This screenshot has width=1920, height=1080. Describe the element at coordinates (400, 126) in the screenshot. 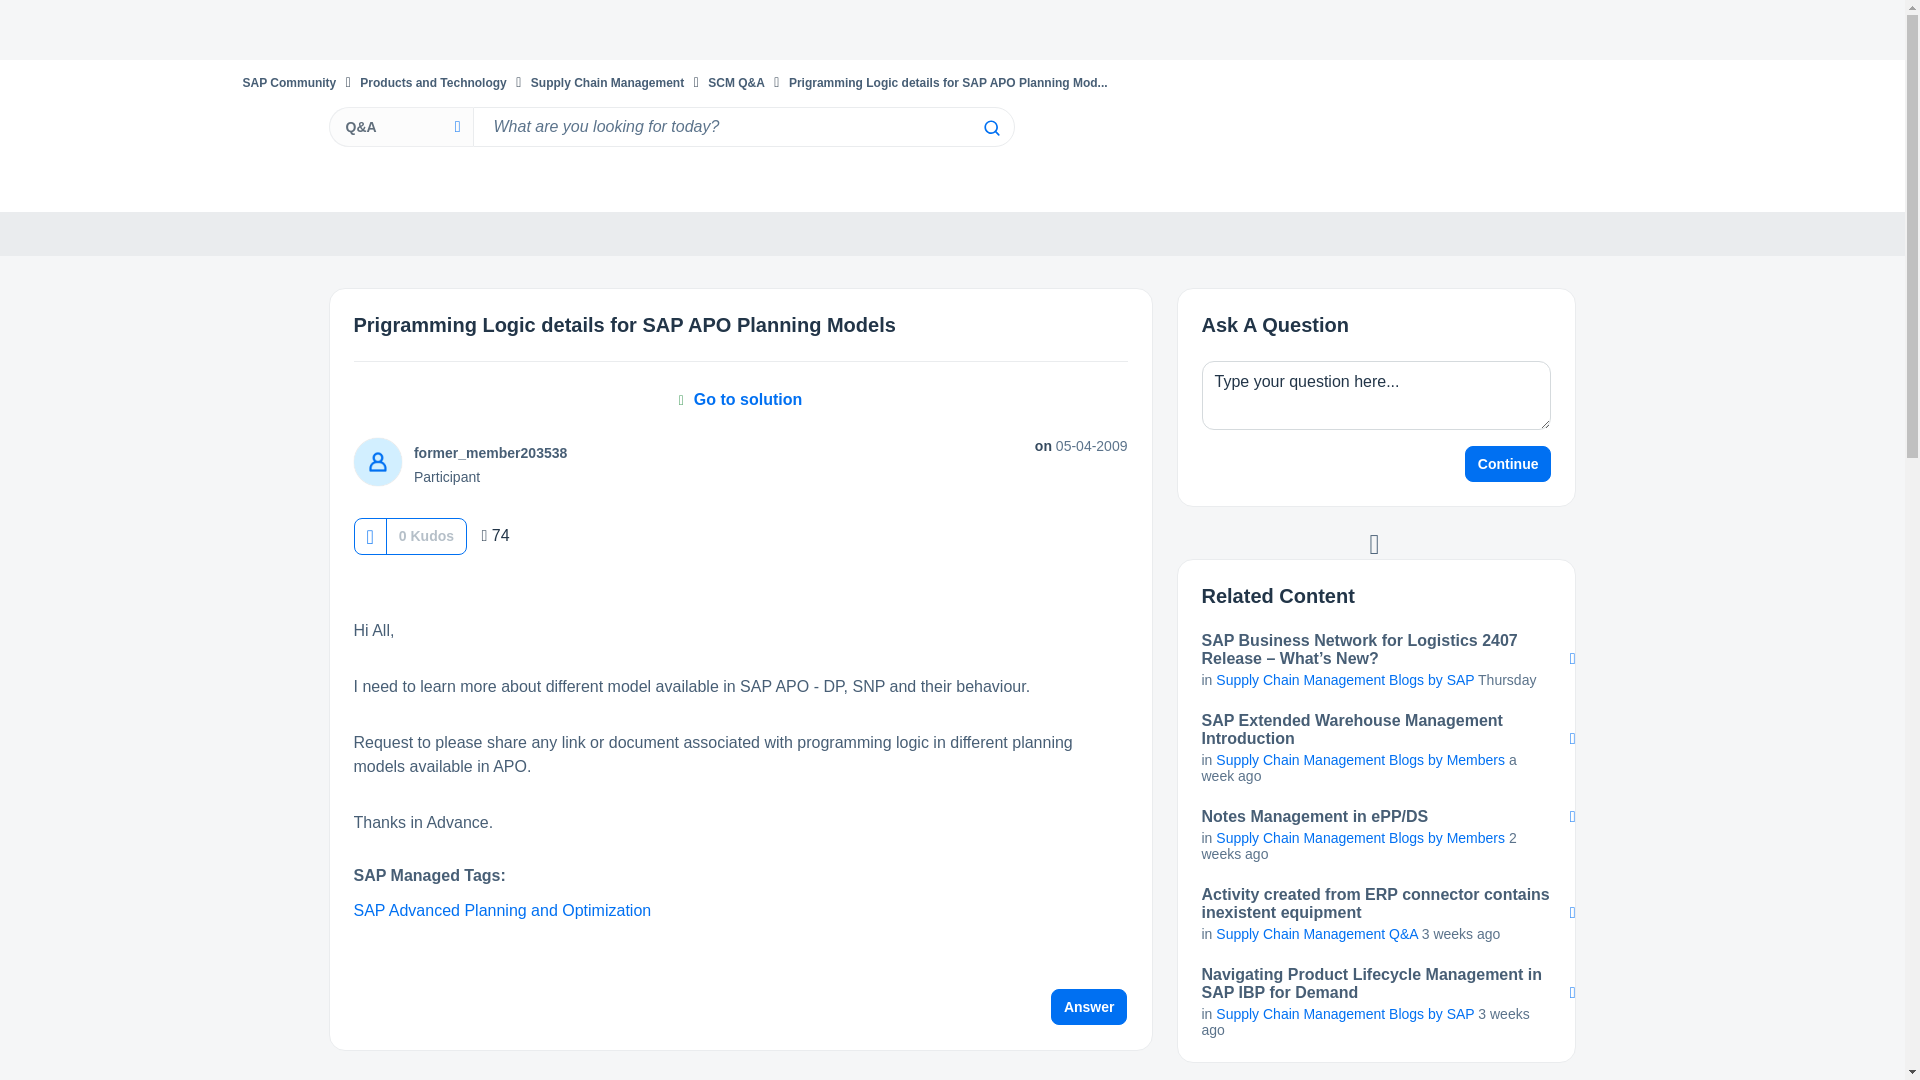

I see `Search Granularity` at that location.